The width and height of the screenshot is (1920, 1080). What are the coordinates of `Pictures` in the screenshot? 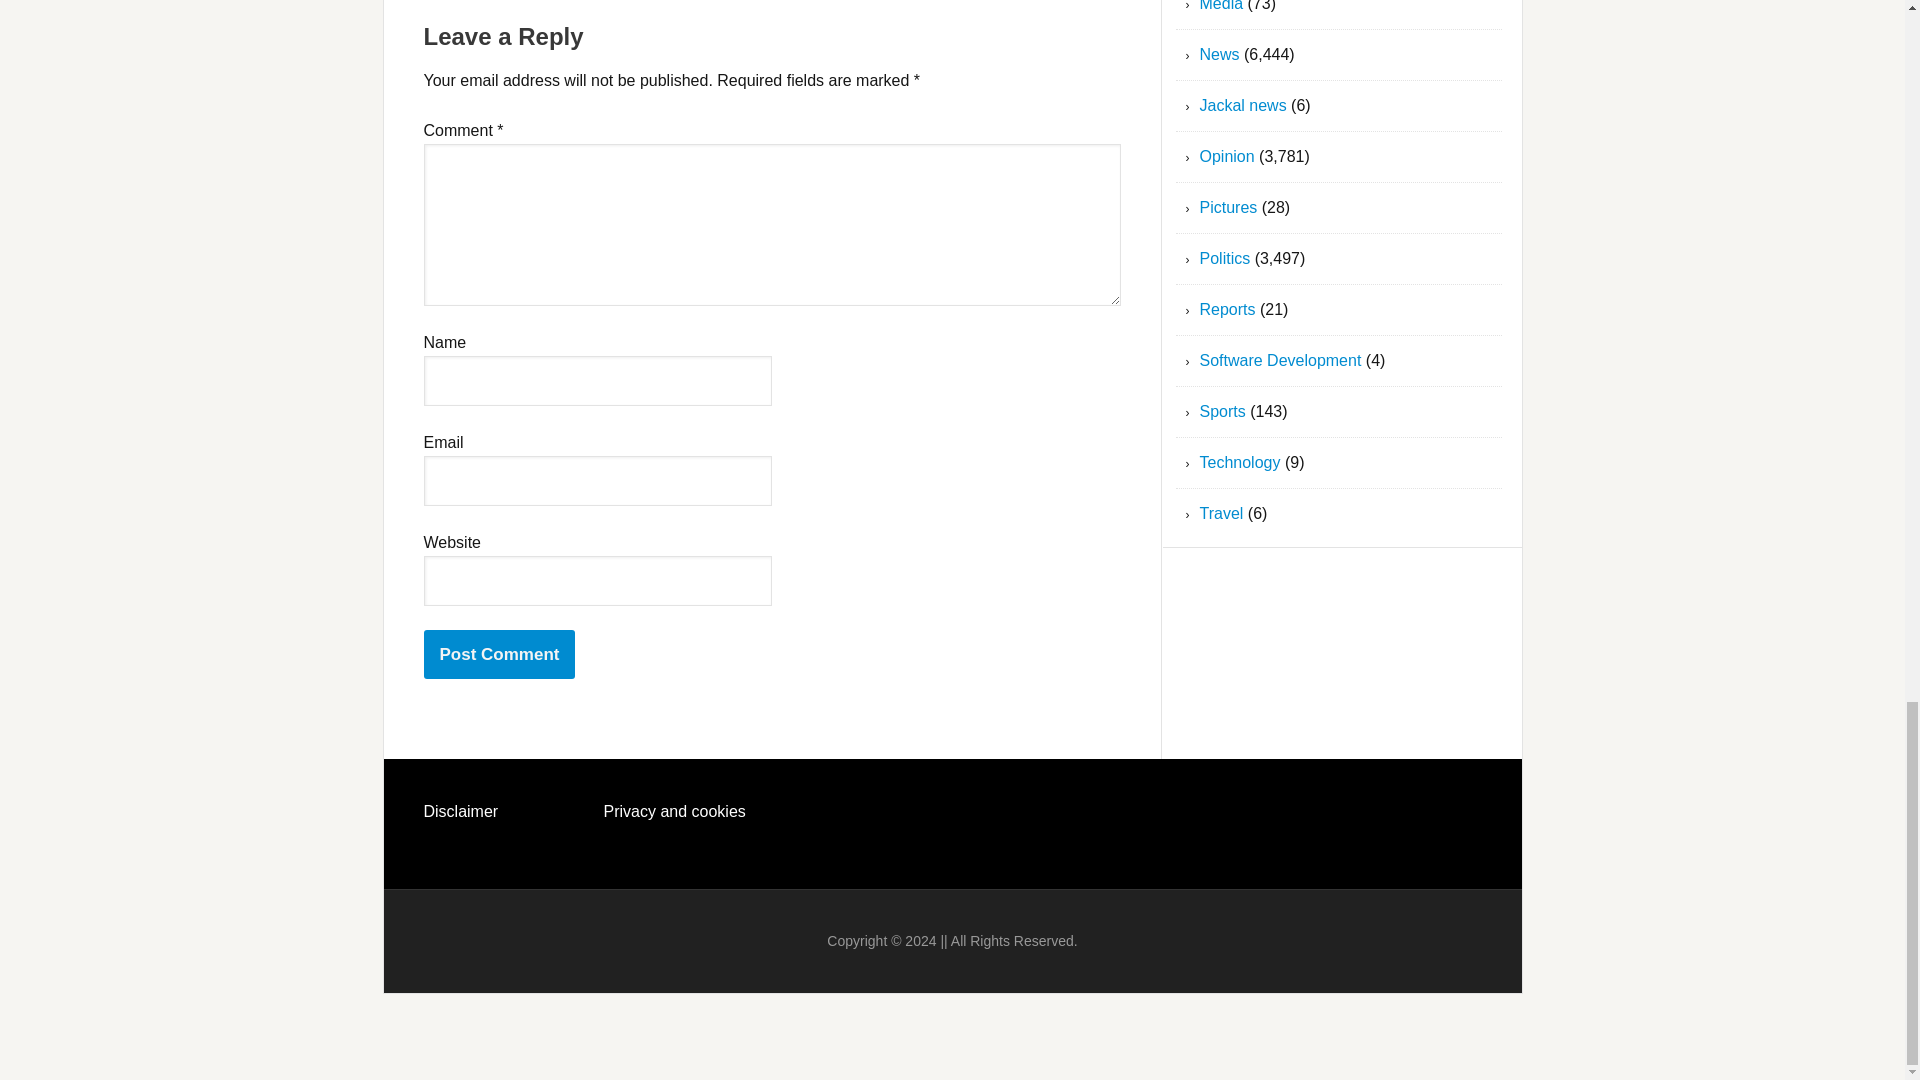 It's located at (1228, 207).